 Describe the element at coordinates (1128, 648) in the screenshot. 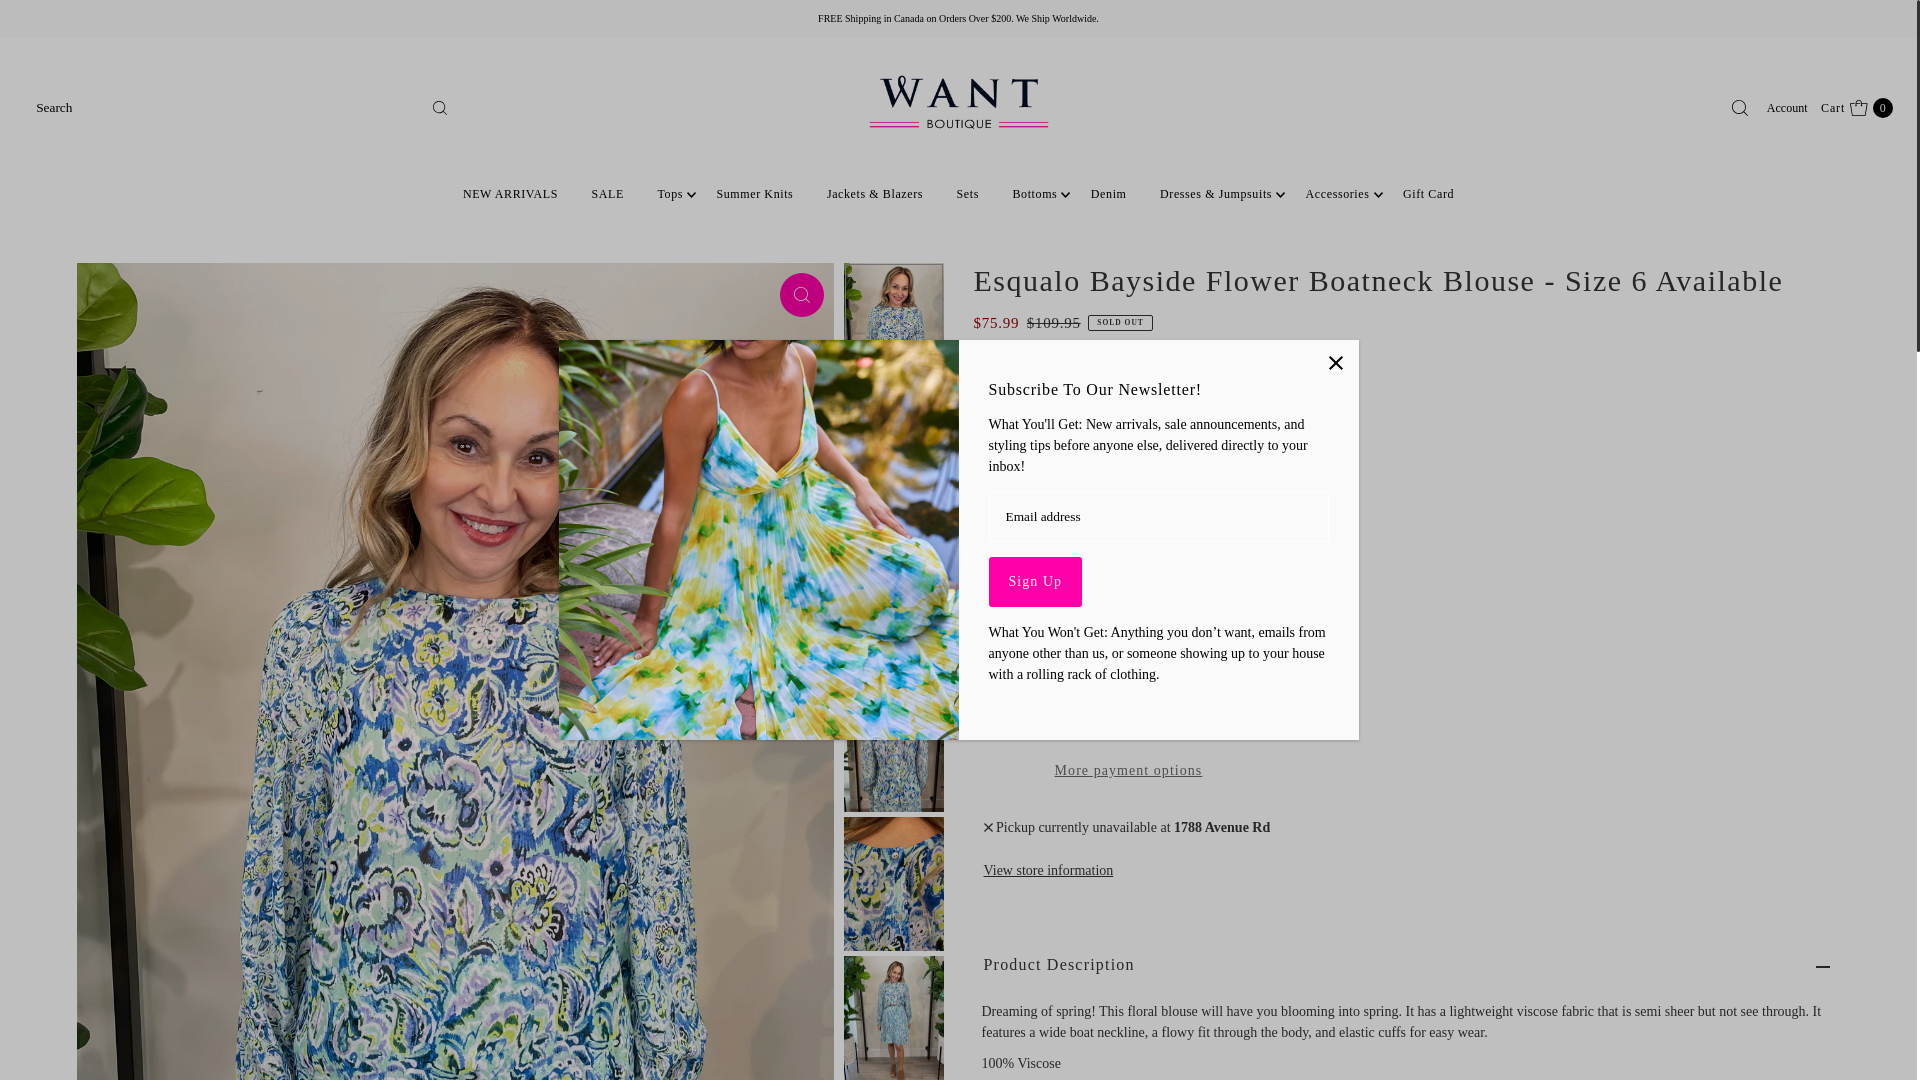

I see `Sold Out` at that location.